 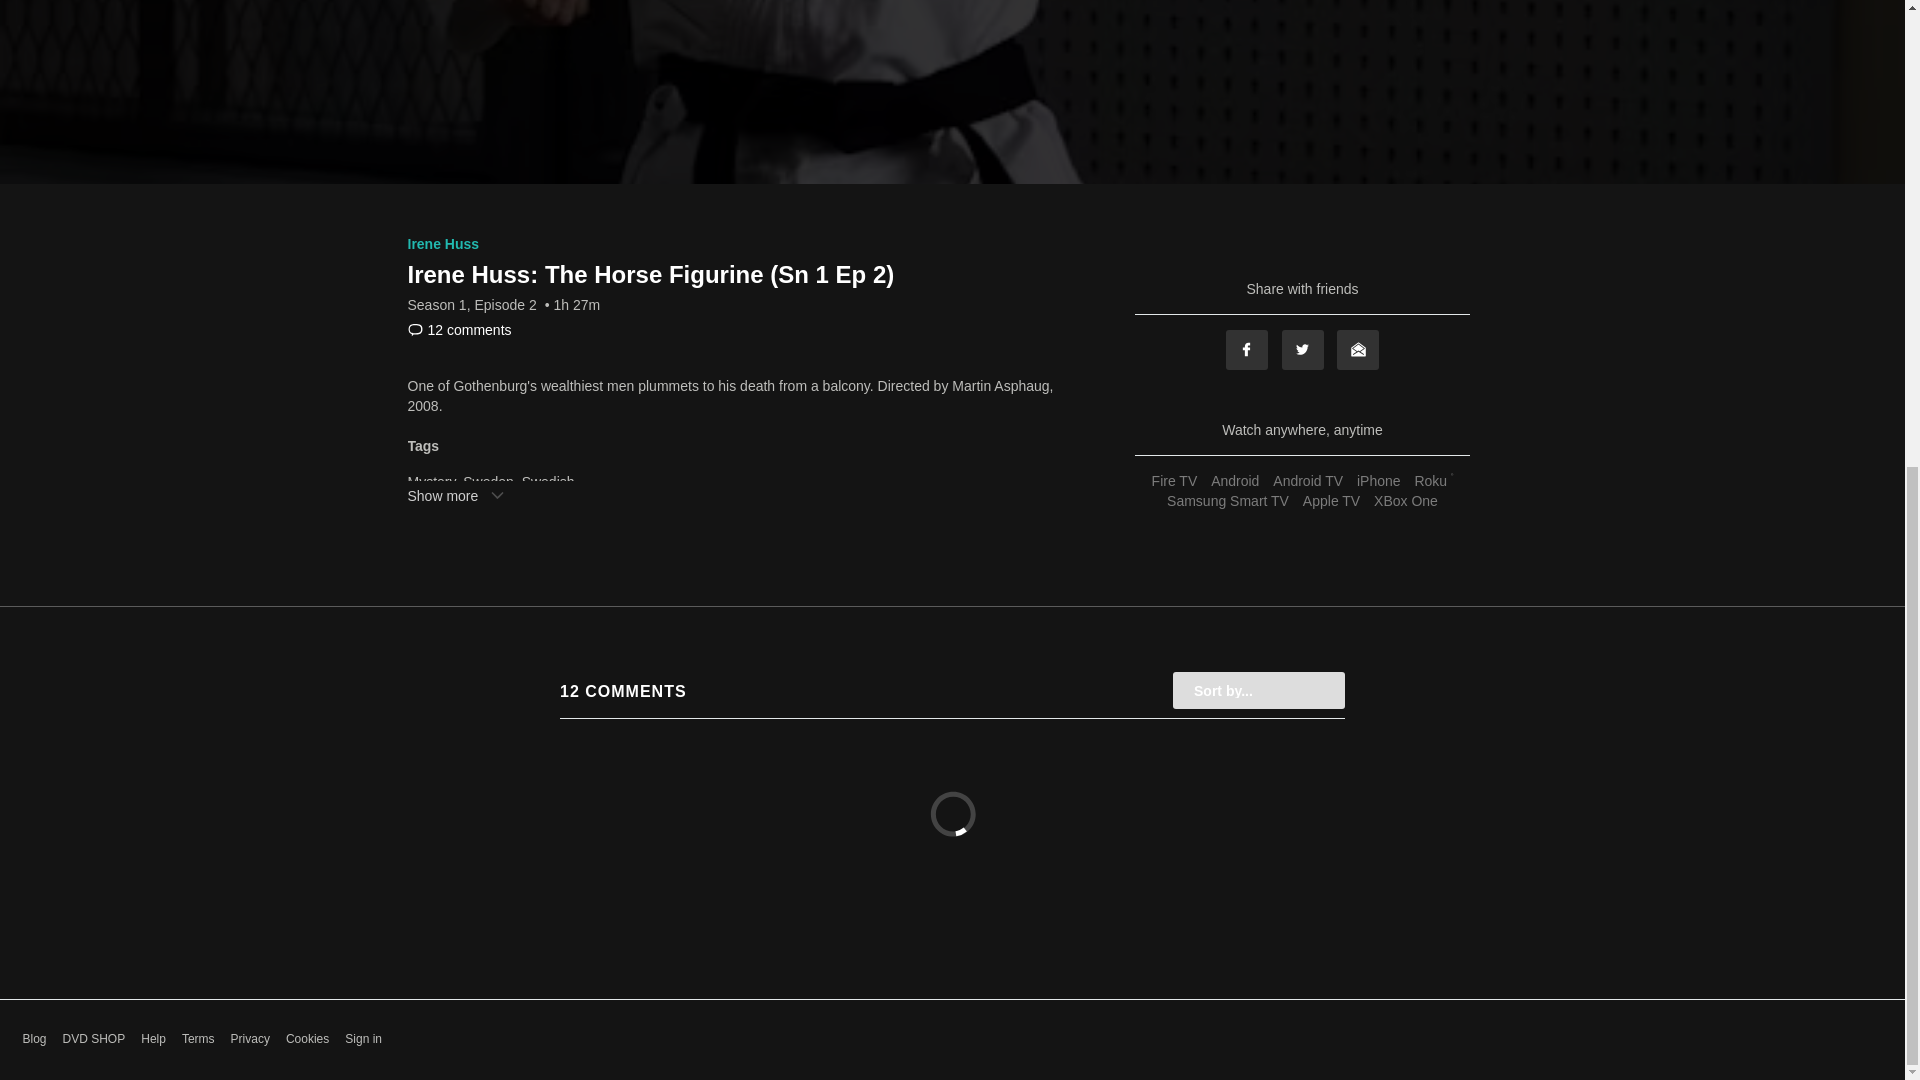 I want to click on DVD SHOP, so click(x=94, y=1039).